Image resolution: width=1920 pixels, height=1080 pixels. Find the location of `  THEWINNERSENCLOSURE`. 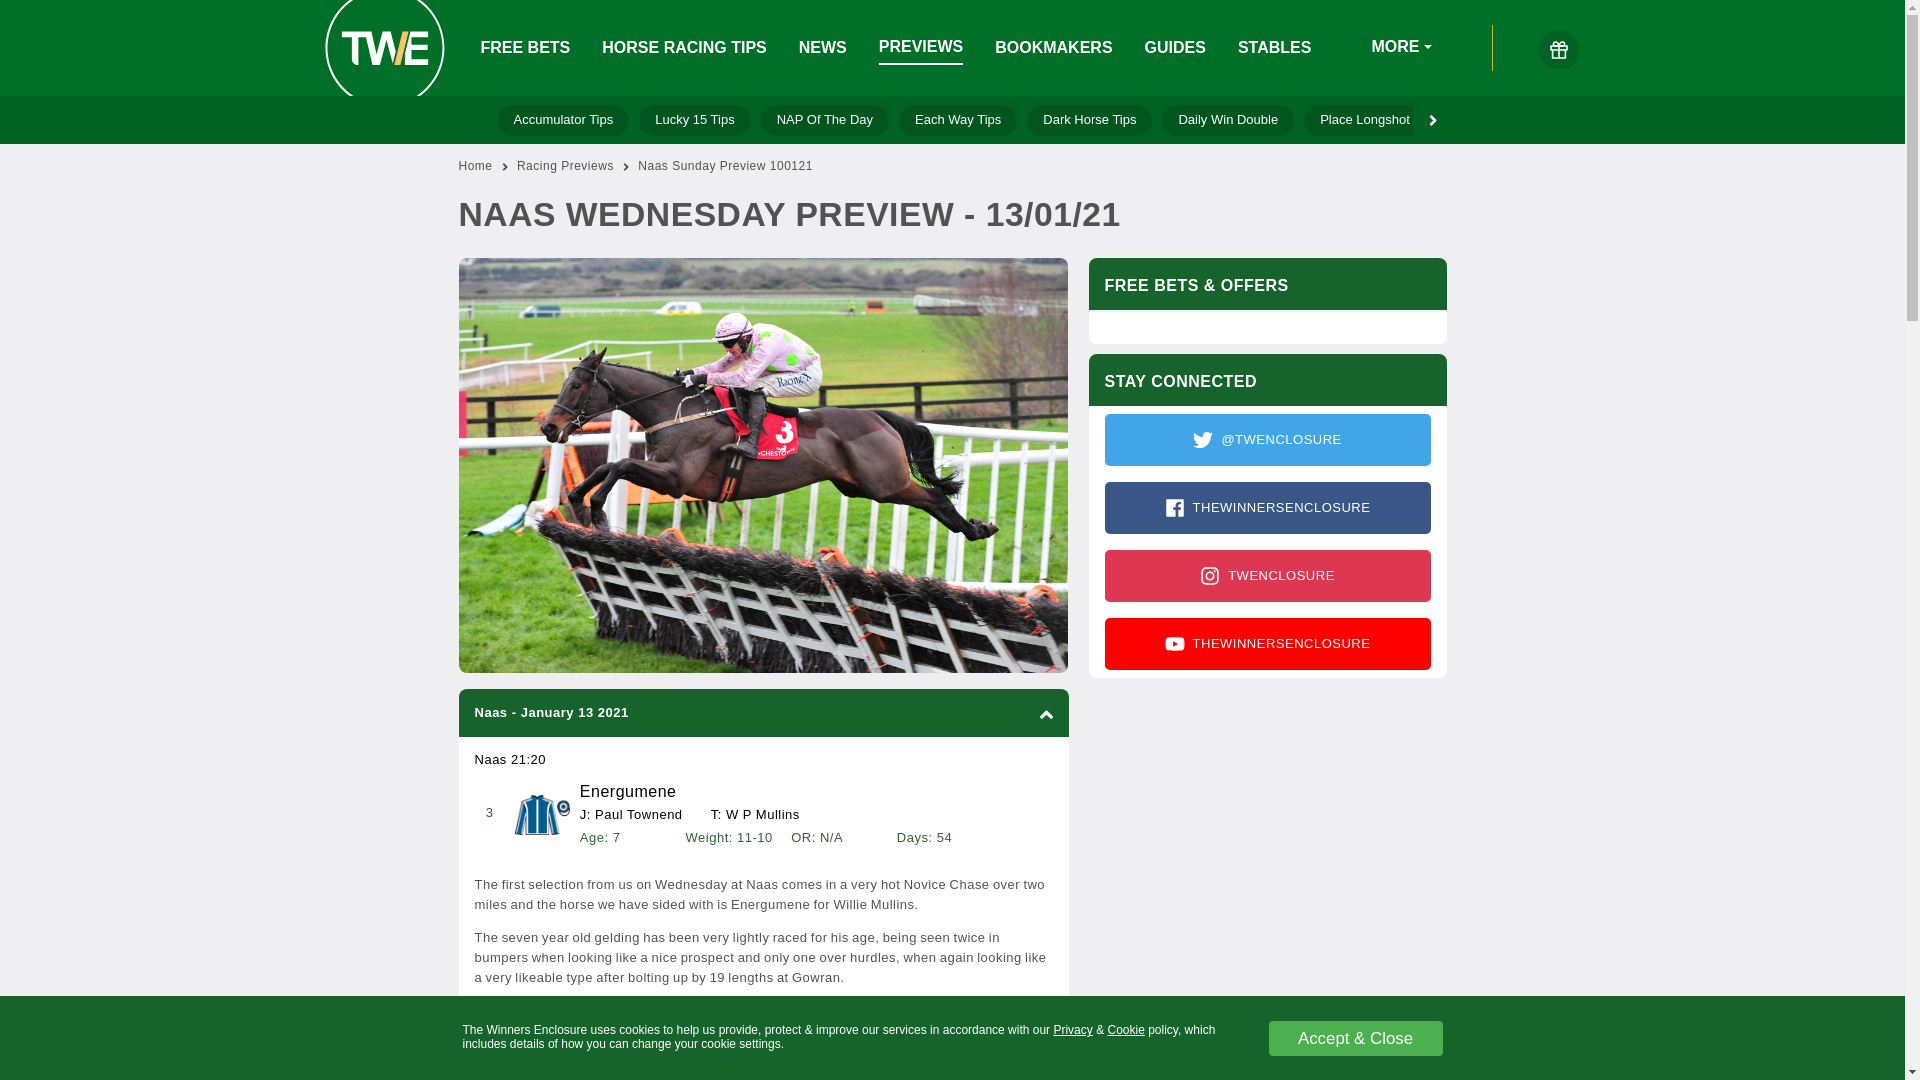

  THEWINNERSENCLOSURE is located at coordinates (1267, 507).